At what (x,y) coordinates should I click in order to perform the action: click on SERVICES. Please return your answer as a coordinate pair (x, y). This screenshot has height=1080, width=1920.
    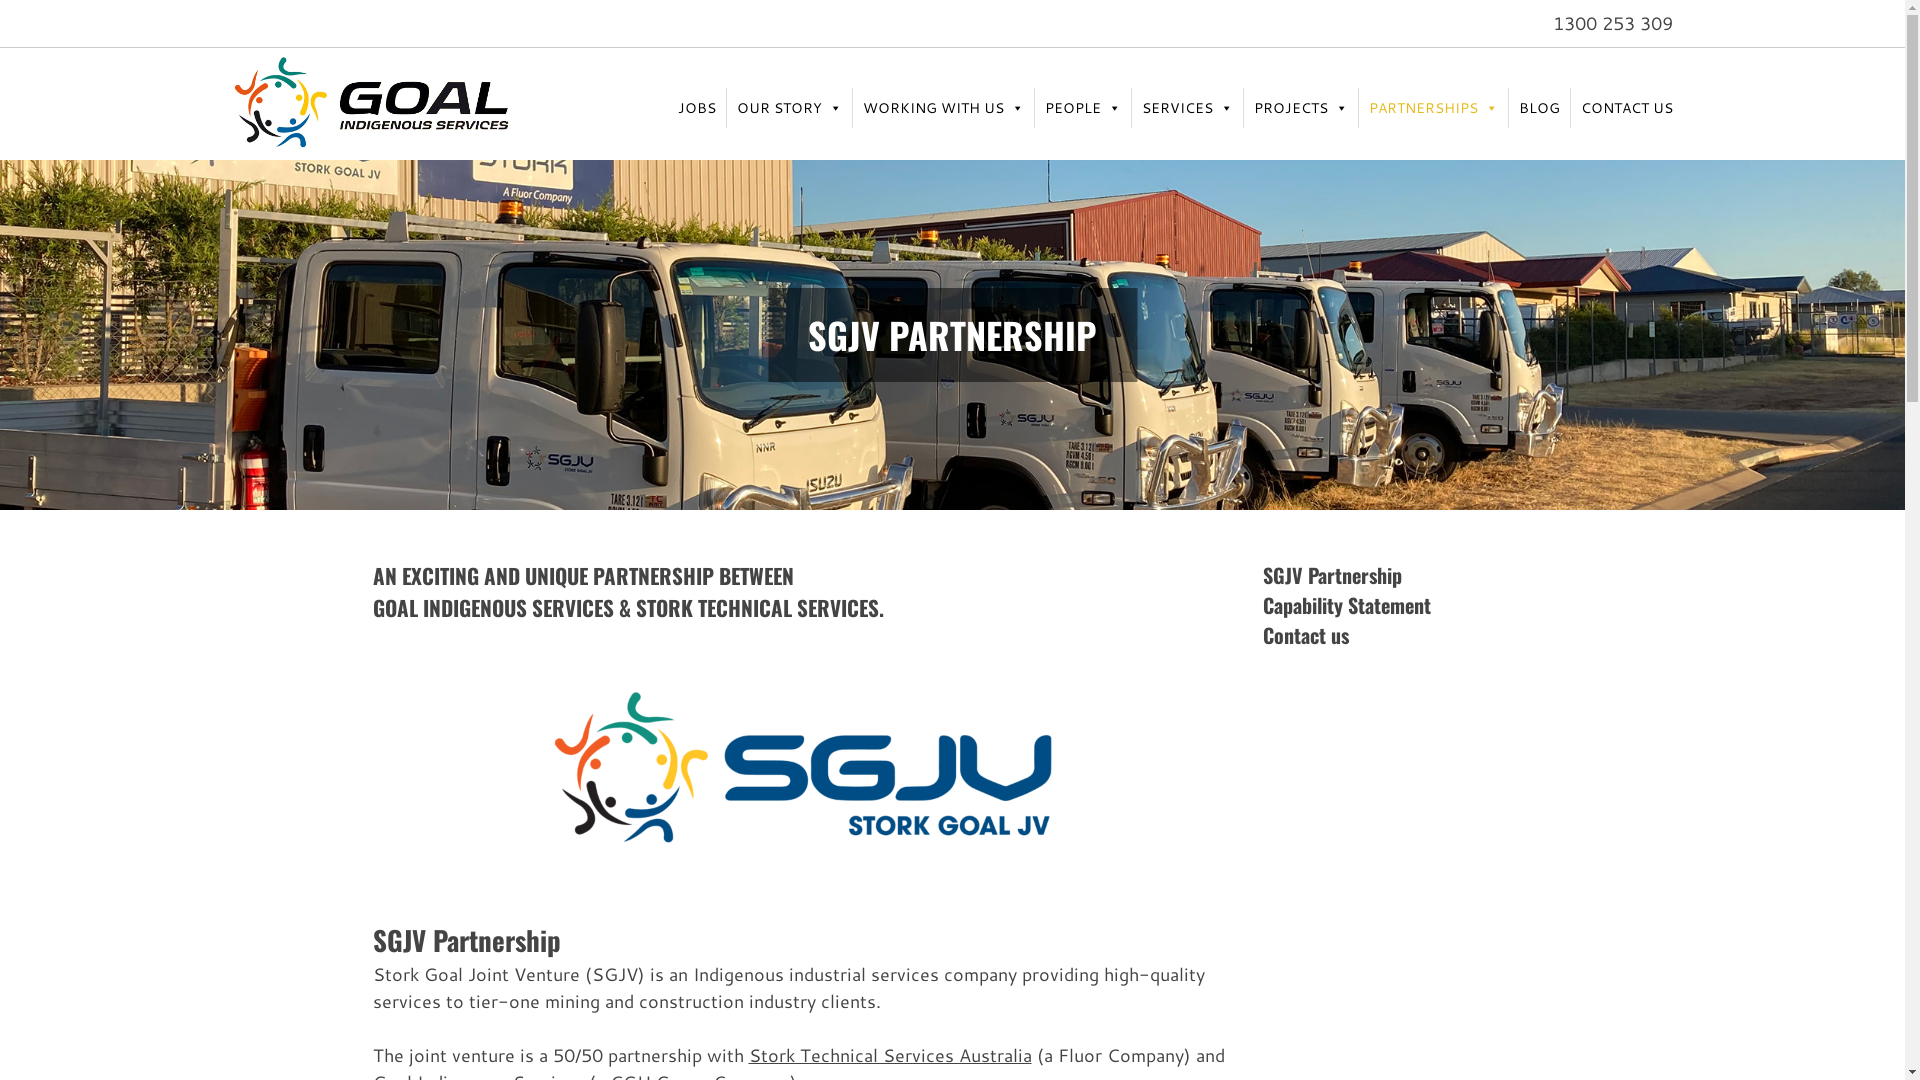
    Looking at the image, I should click on (1188, 108).